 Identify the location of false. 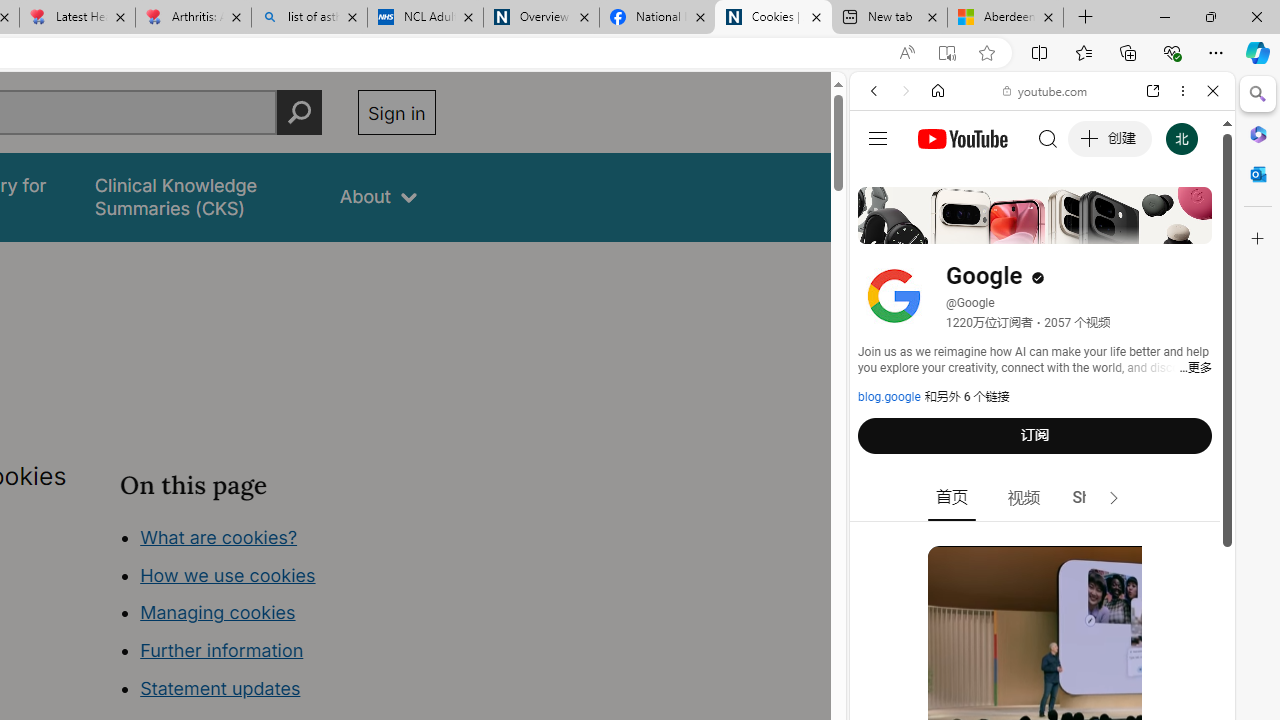
(198, 196).